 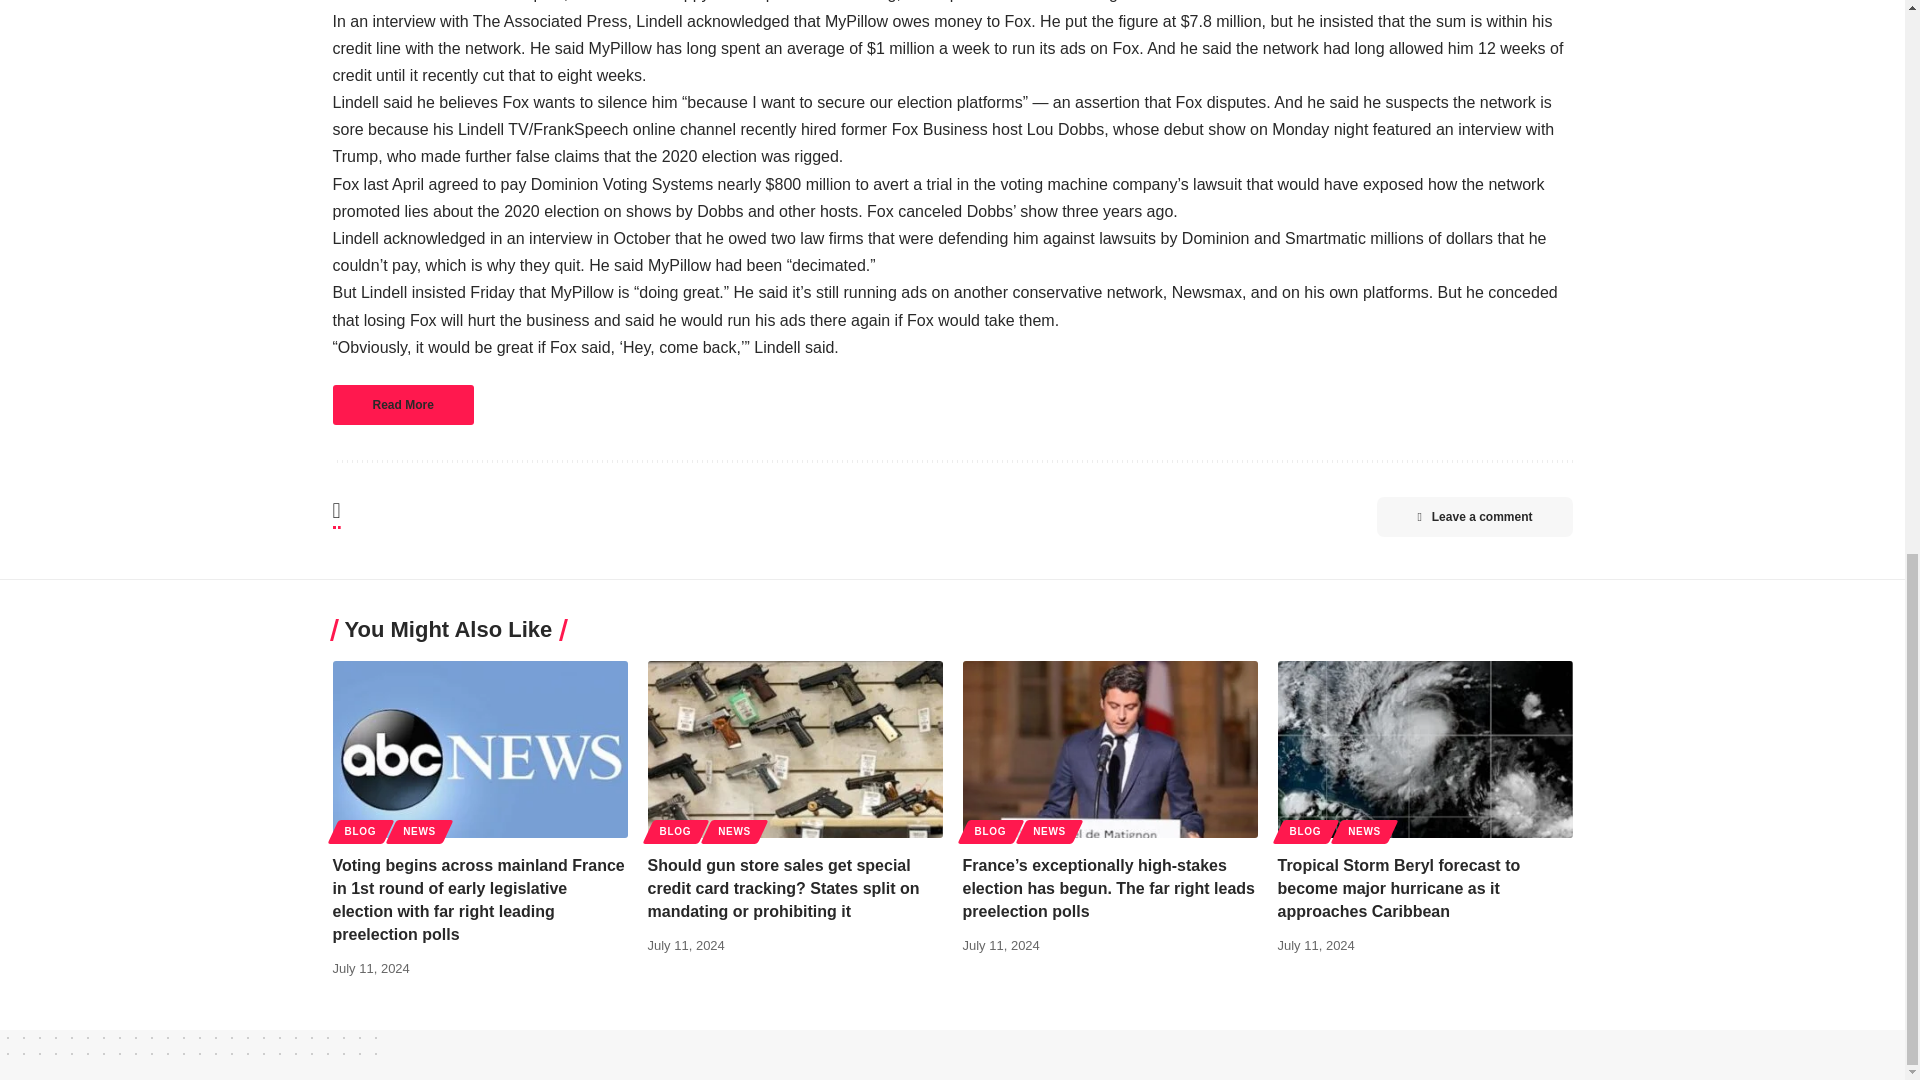 I want to click on BLOG, so click(x=989, y=831).